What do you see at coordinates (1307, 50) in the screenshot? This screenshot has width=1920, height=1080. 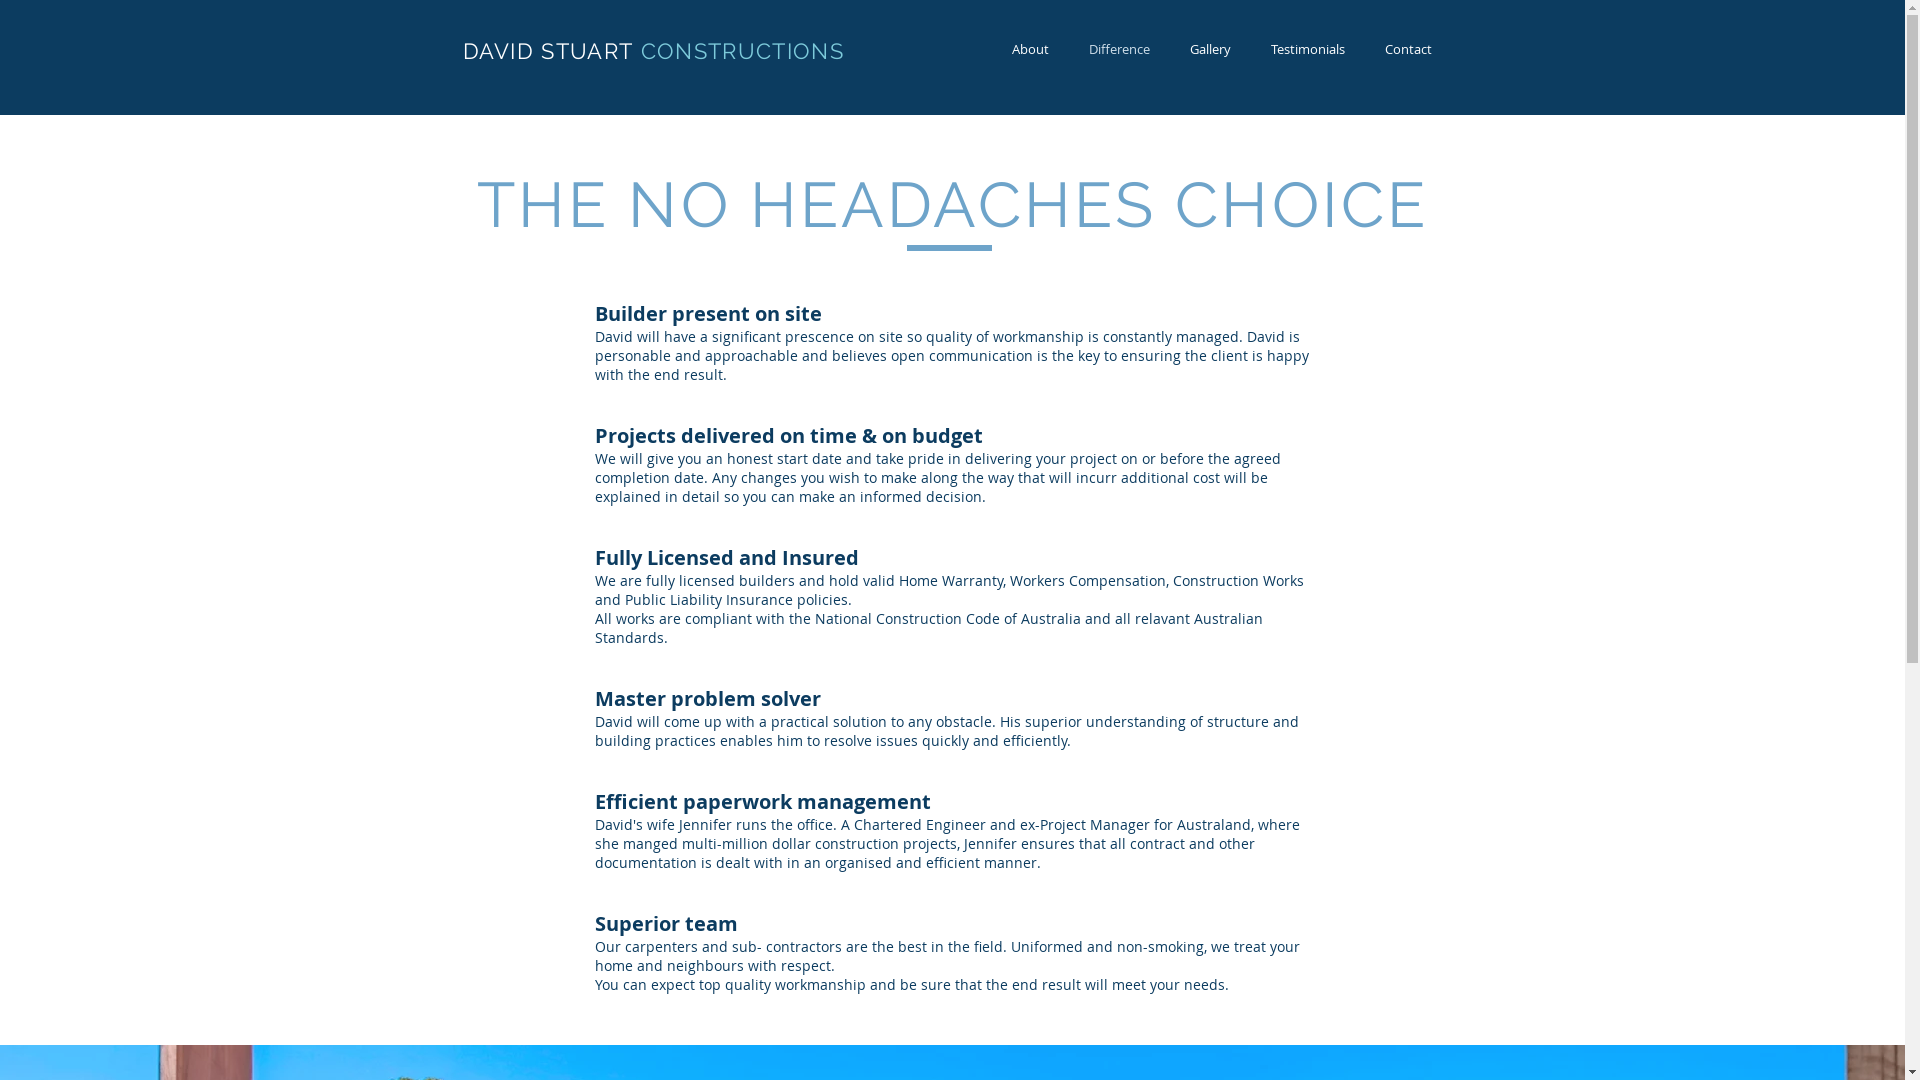 I see `Testimonials` at bounding box center [1307, 50].